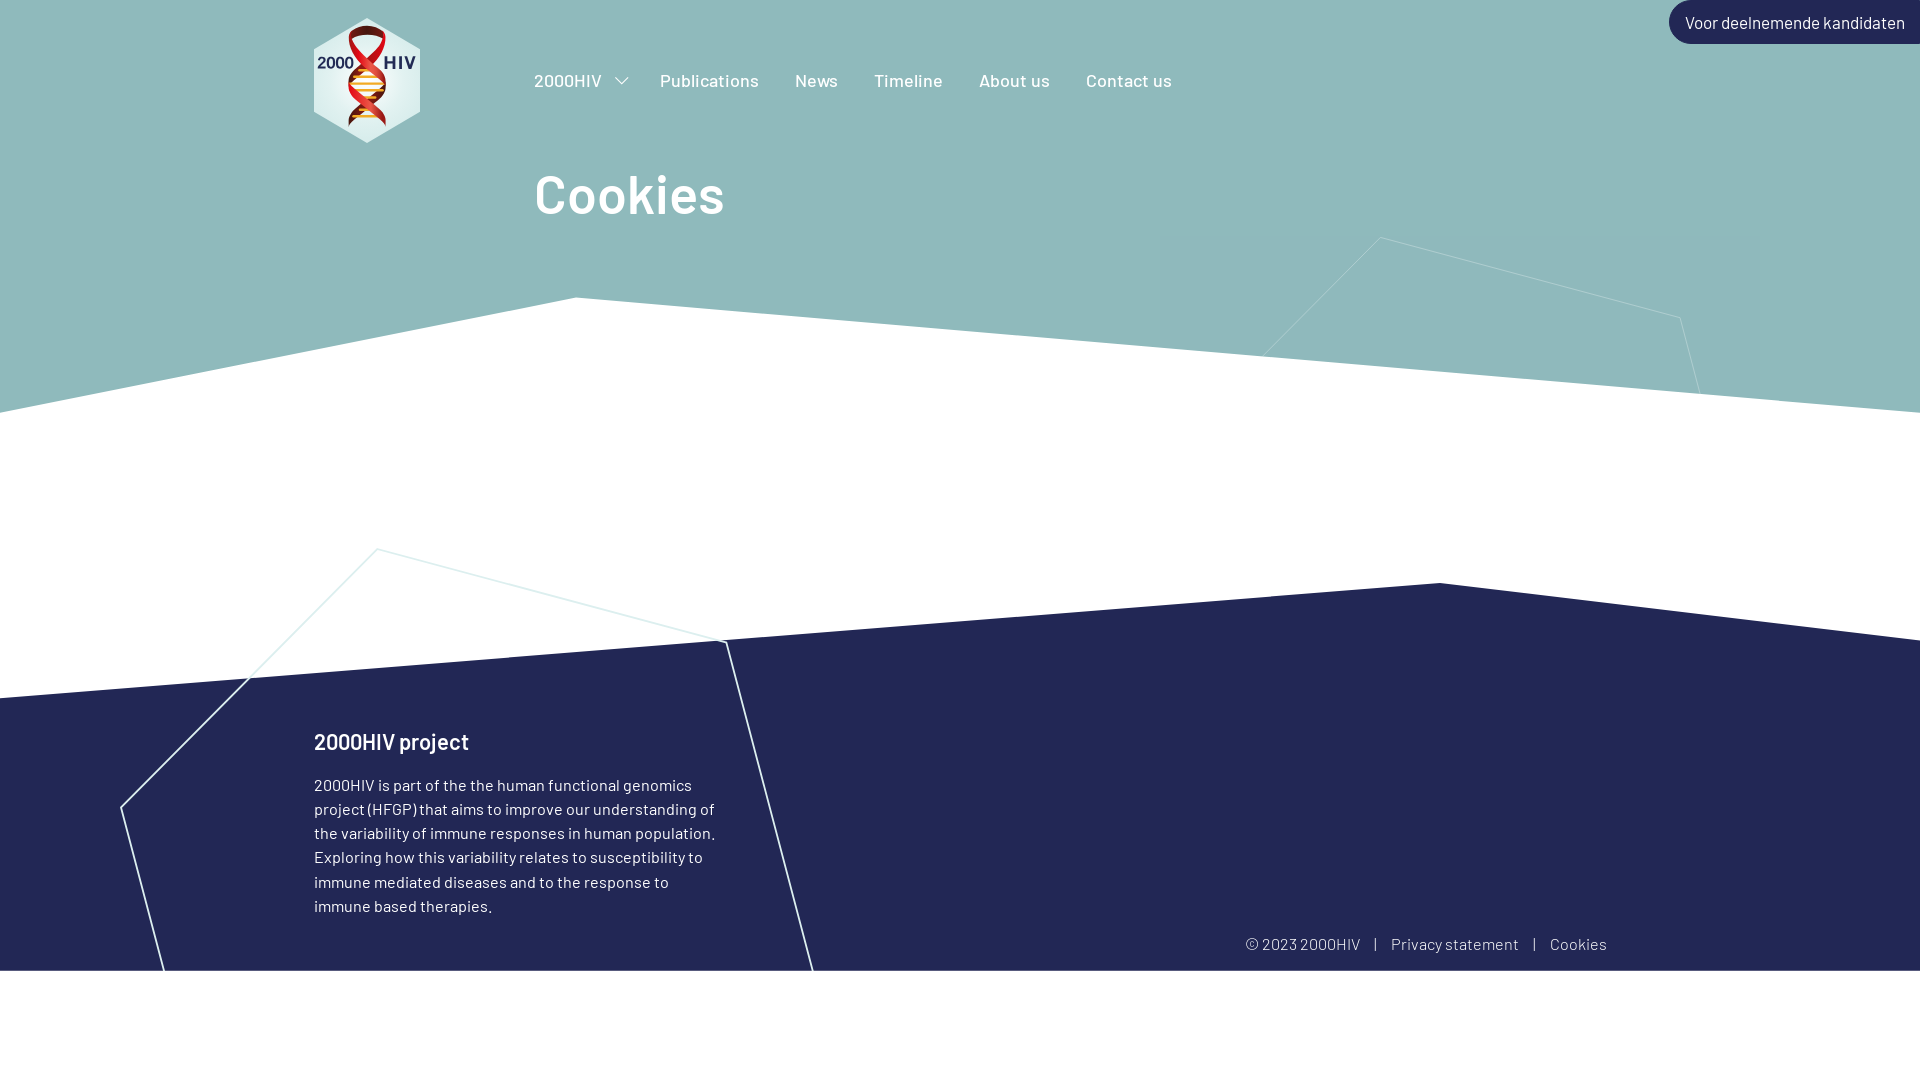 Image resolution: width=1920 pixels, height=1080 pixels. What do you see at coordinates (908, 80) in the screenshot?
I see `Timeline` at bounding box center [908, 80].